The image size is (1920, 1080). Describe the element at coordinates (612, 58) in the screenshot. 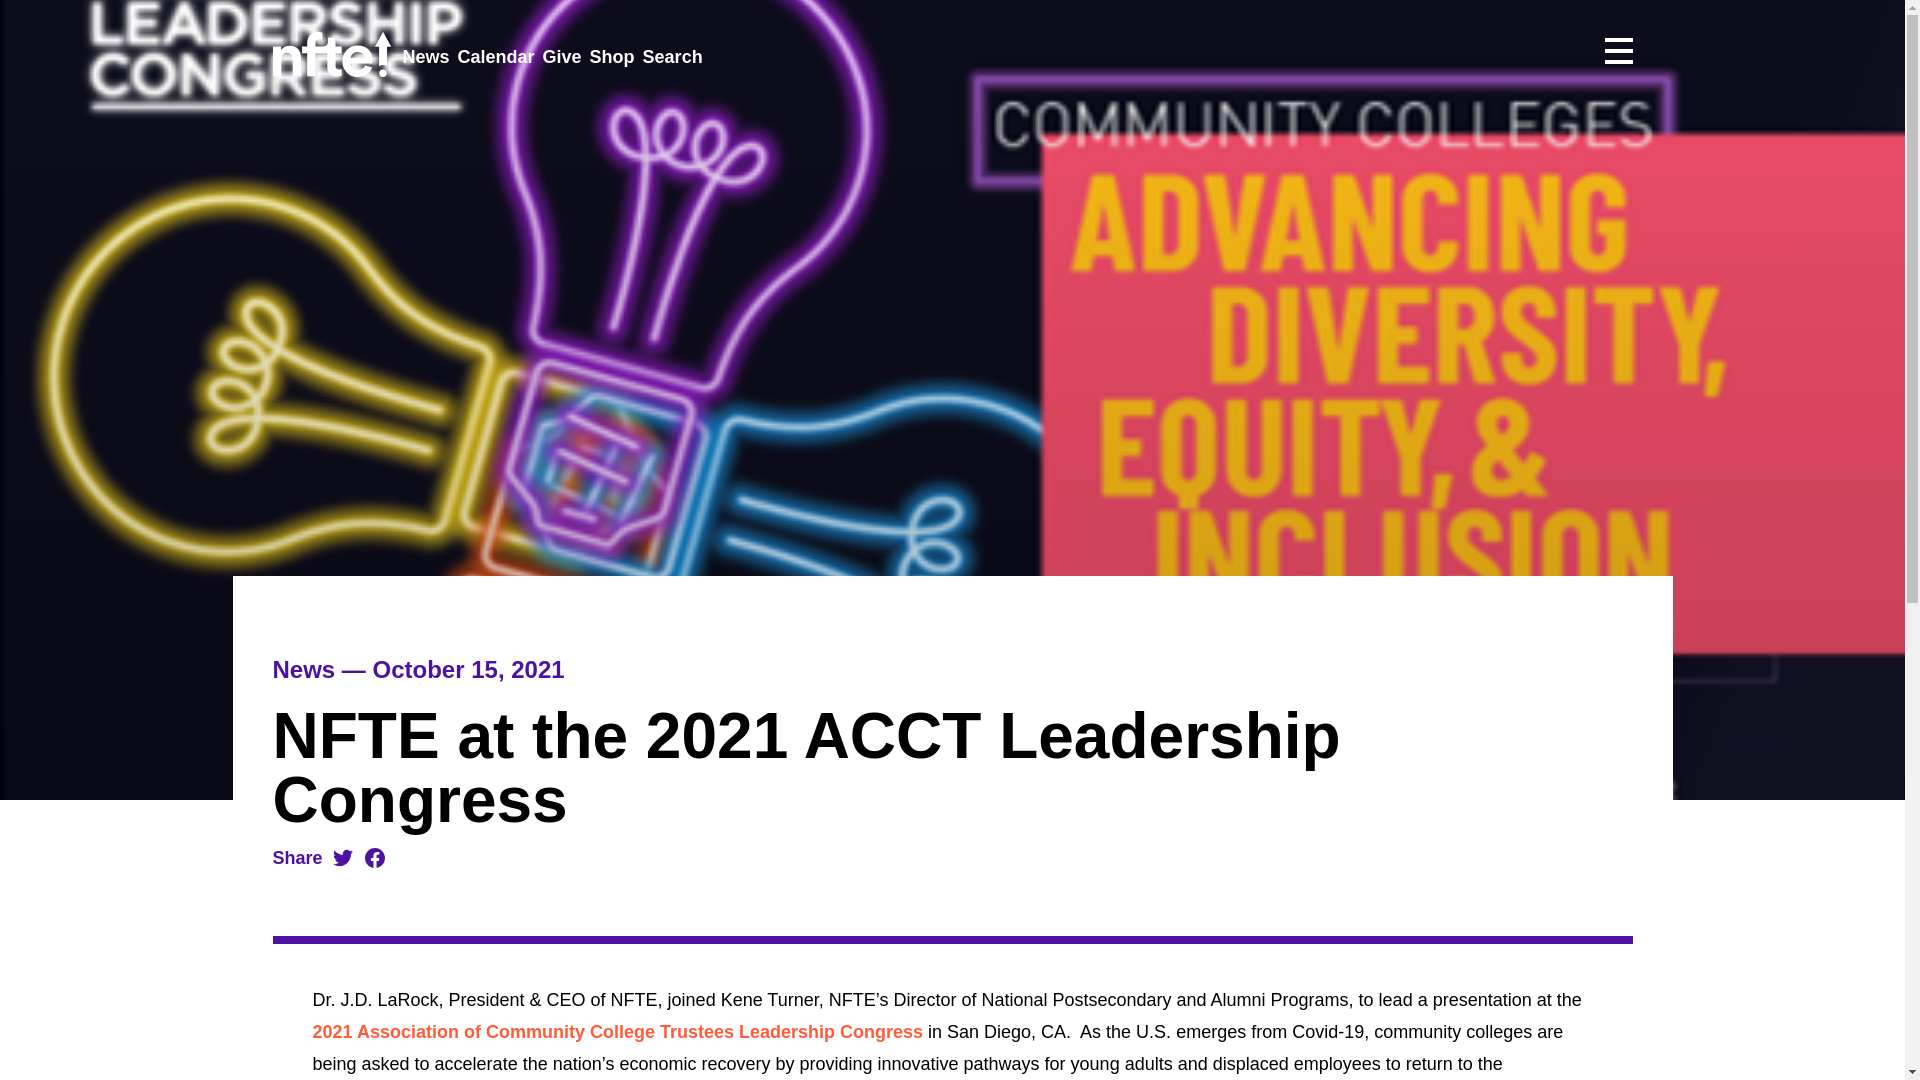

I see `Shop` at that location.